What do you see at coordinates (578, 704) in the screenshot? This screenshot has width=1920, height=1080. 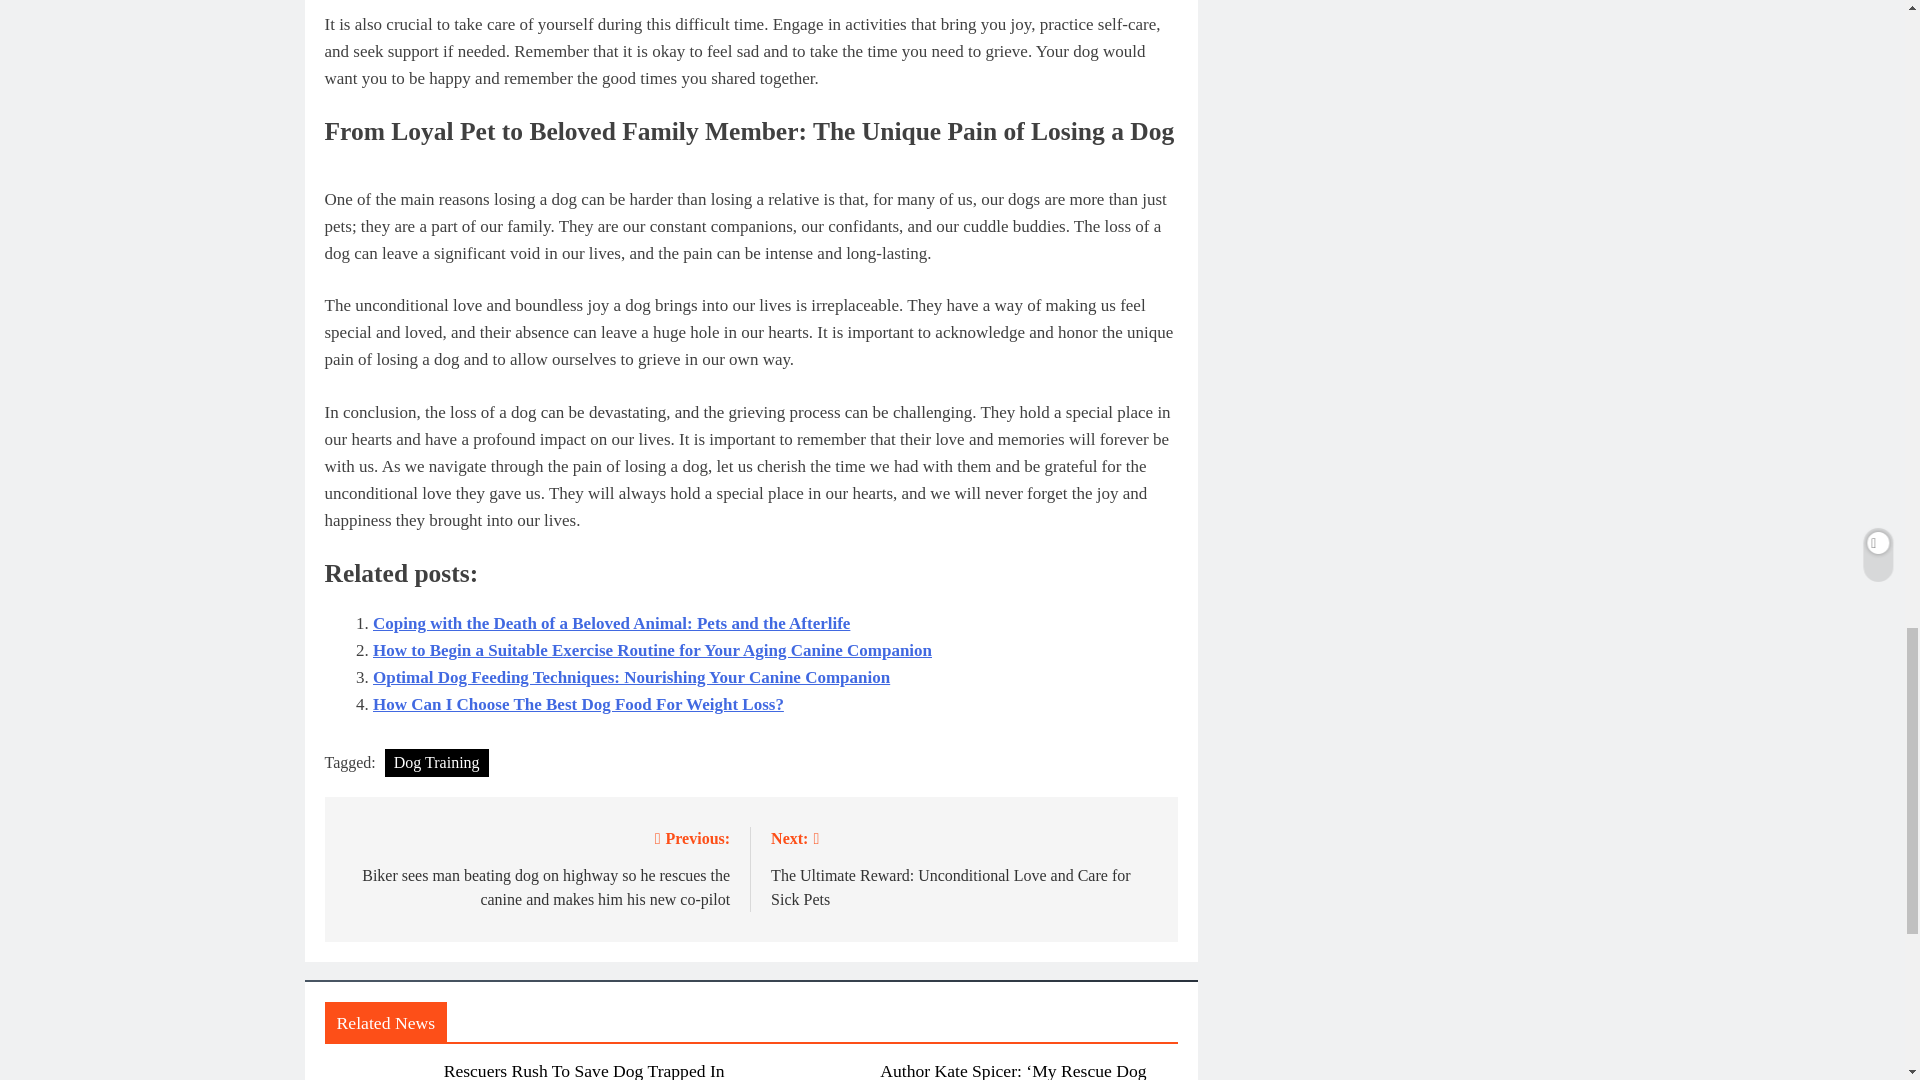 I see `How Can I Choose The Best Dog Food For Weight Loss?` at bounding box center [578, 704].